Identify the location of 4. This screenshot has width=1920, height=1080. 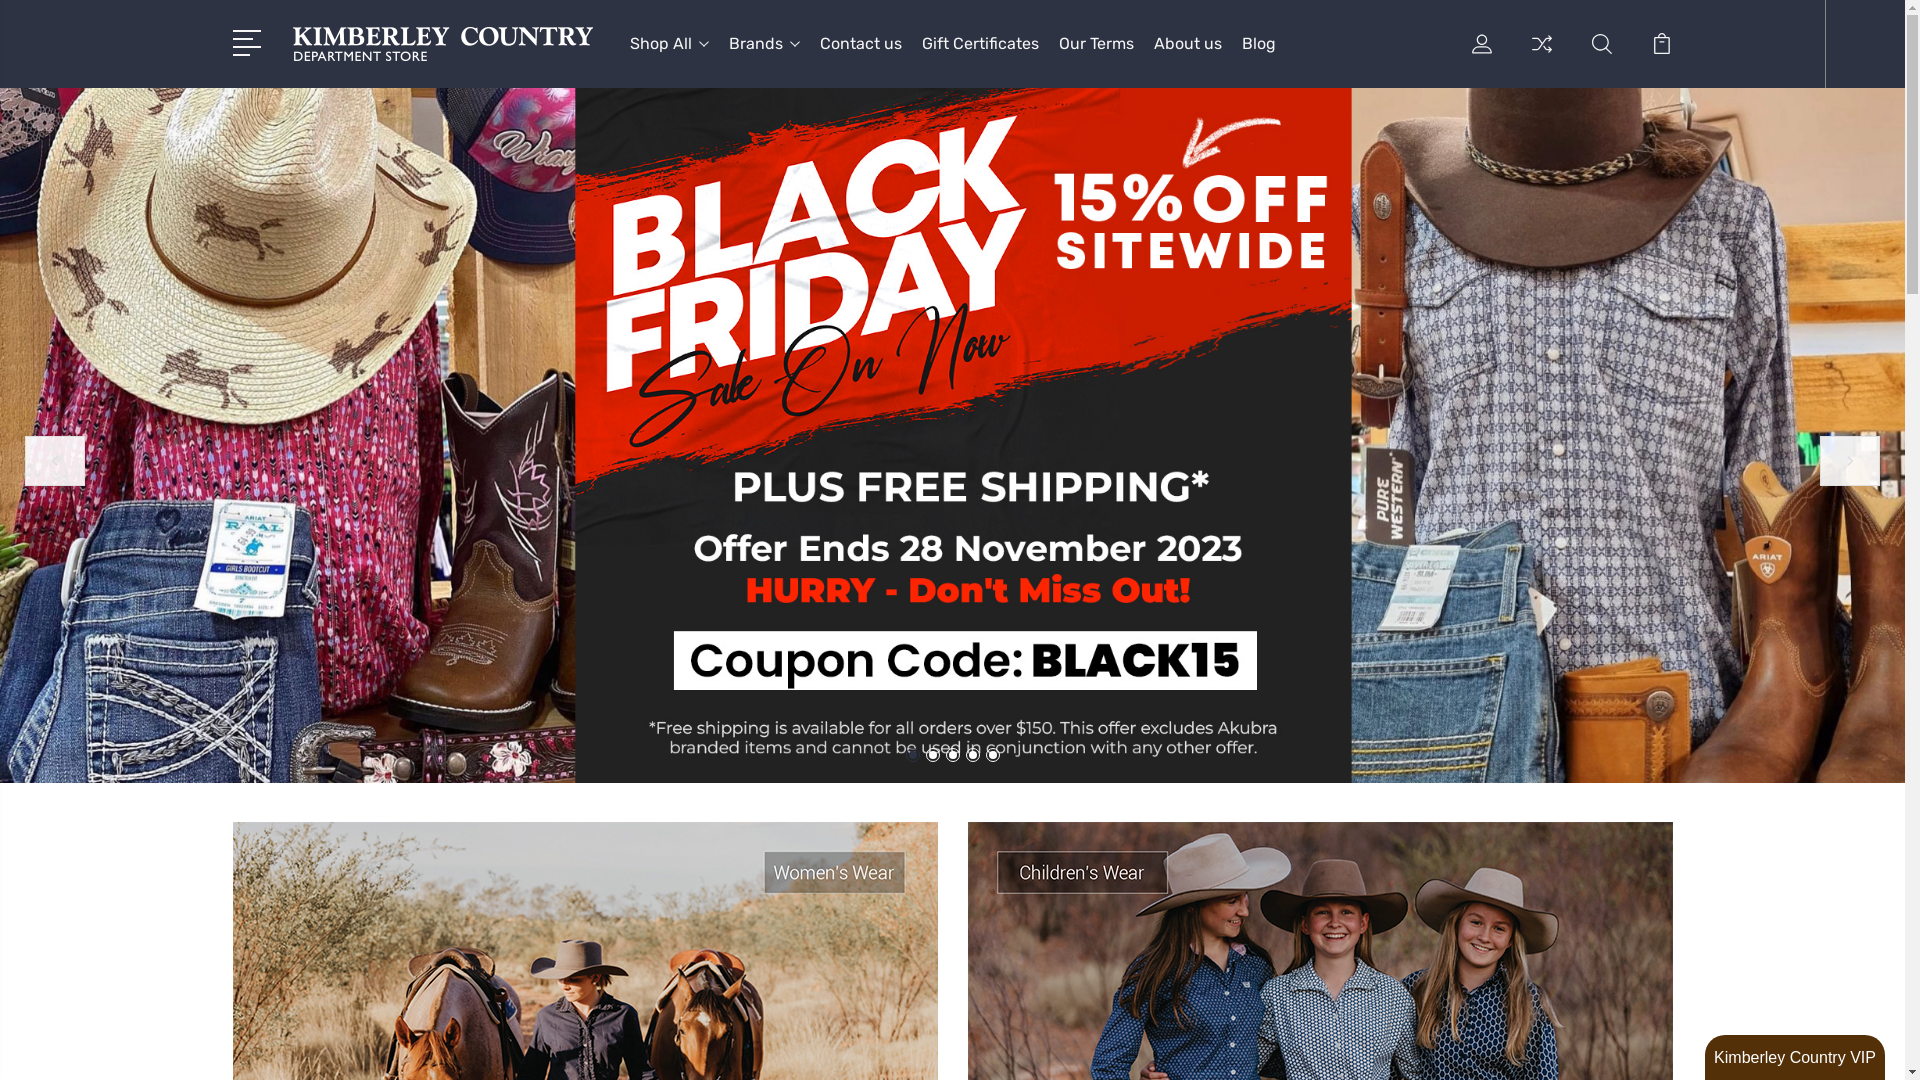
(972, 754).